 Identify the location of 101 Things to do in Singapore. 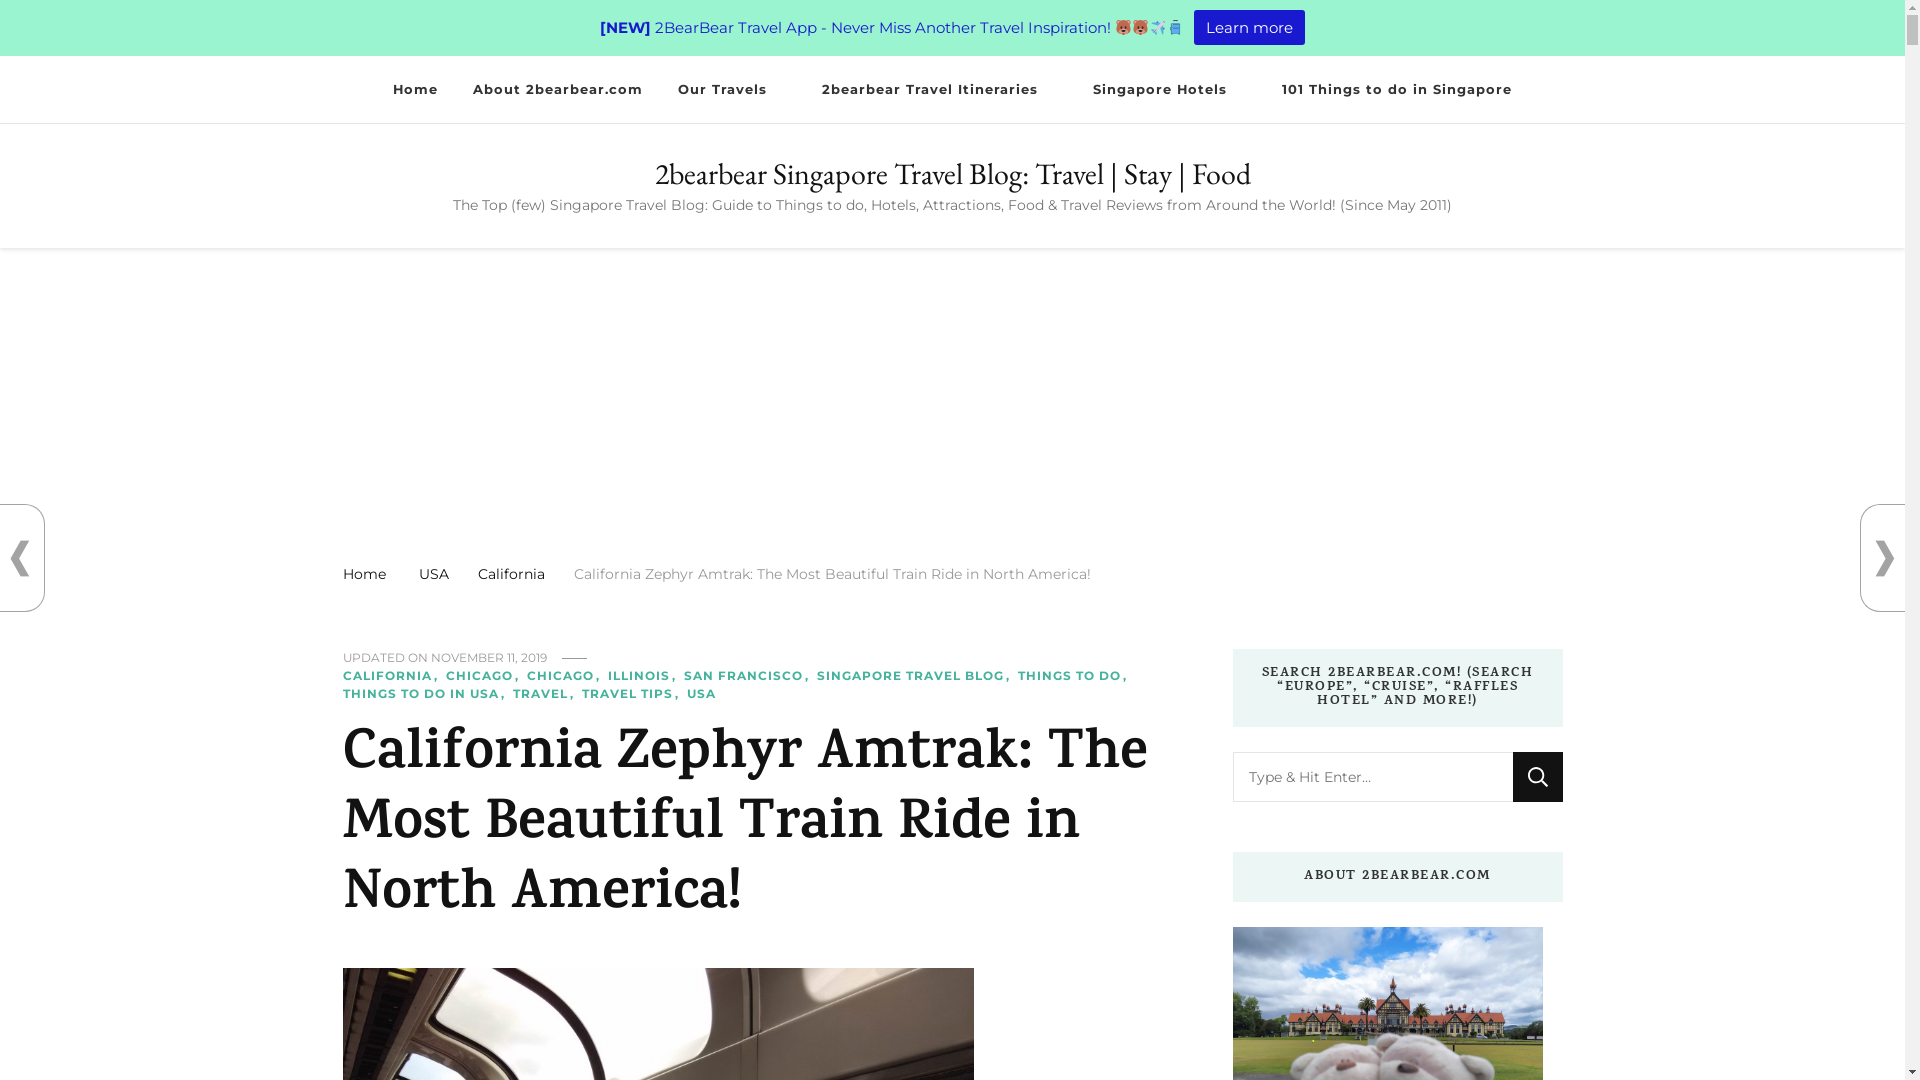
(1397, 90).